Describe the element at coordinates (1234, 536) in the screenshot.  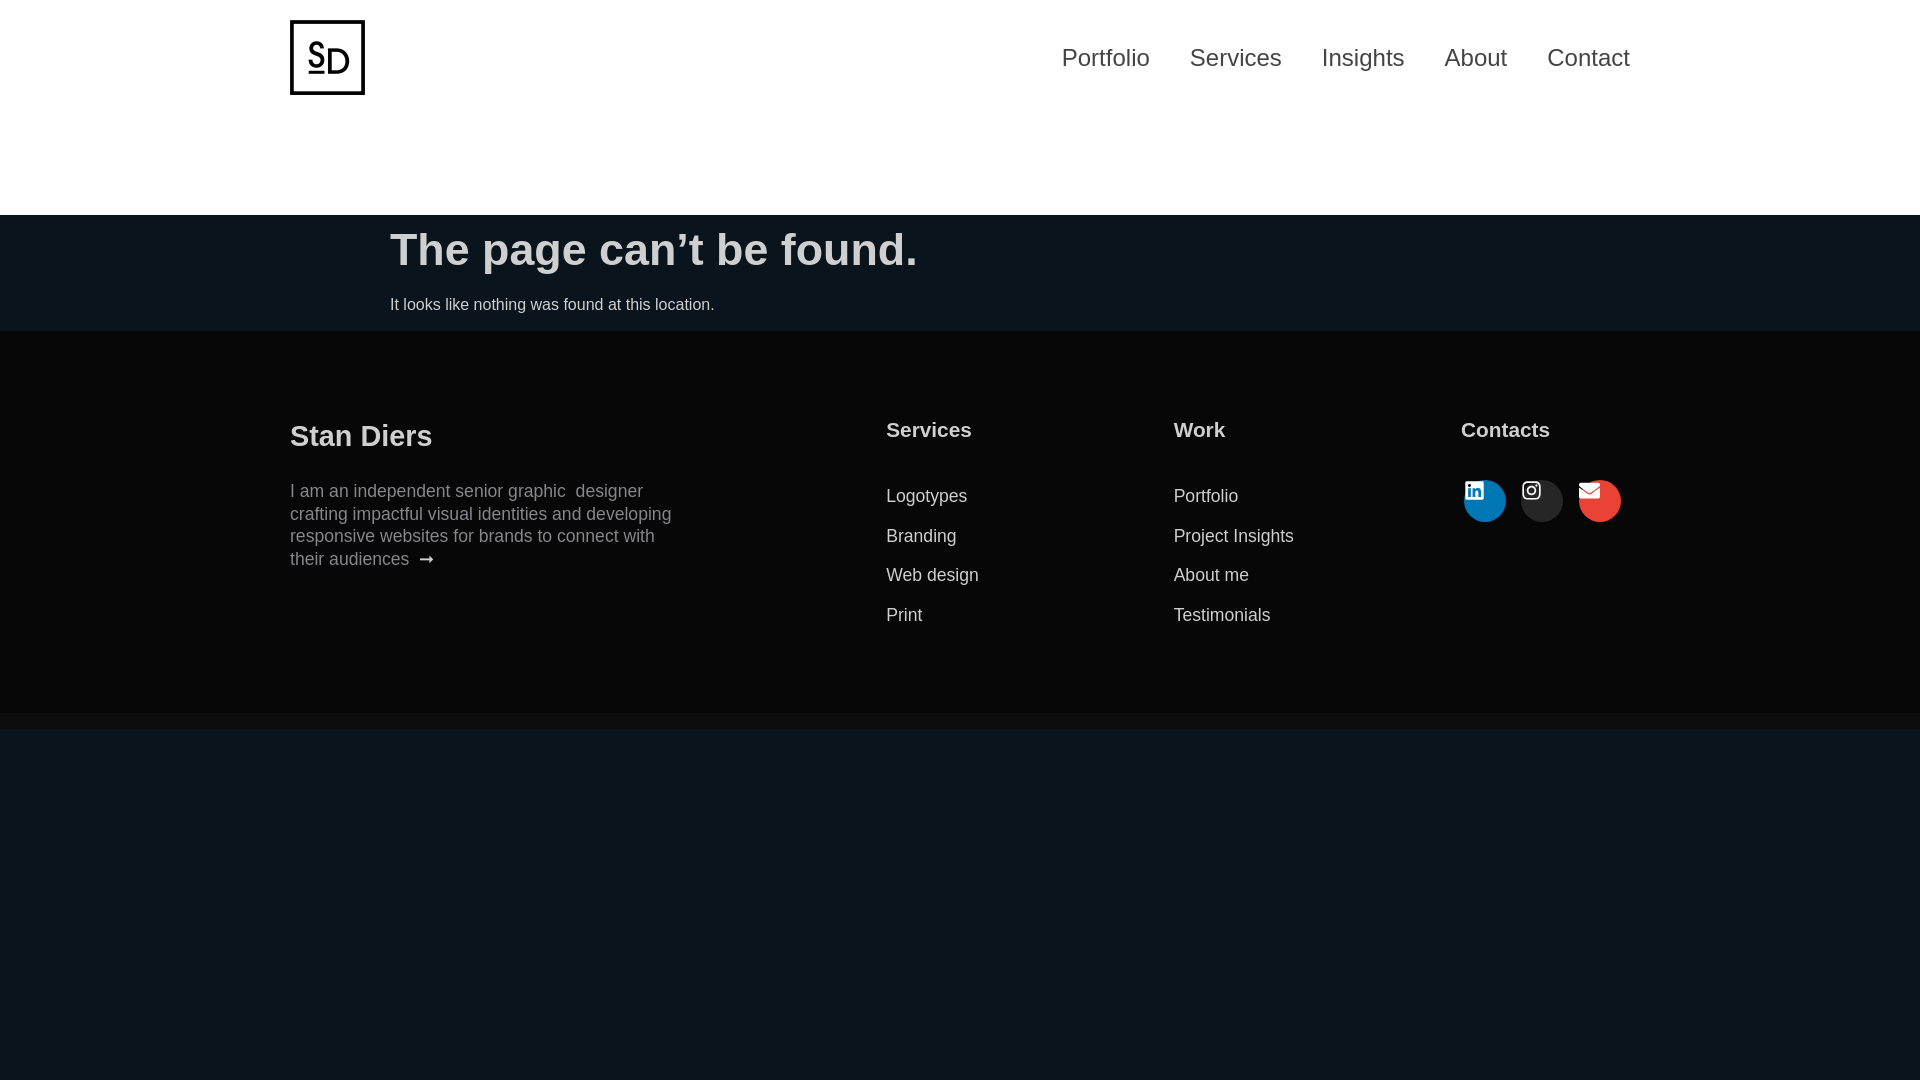
I see `Project Insights` at that location.